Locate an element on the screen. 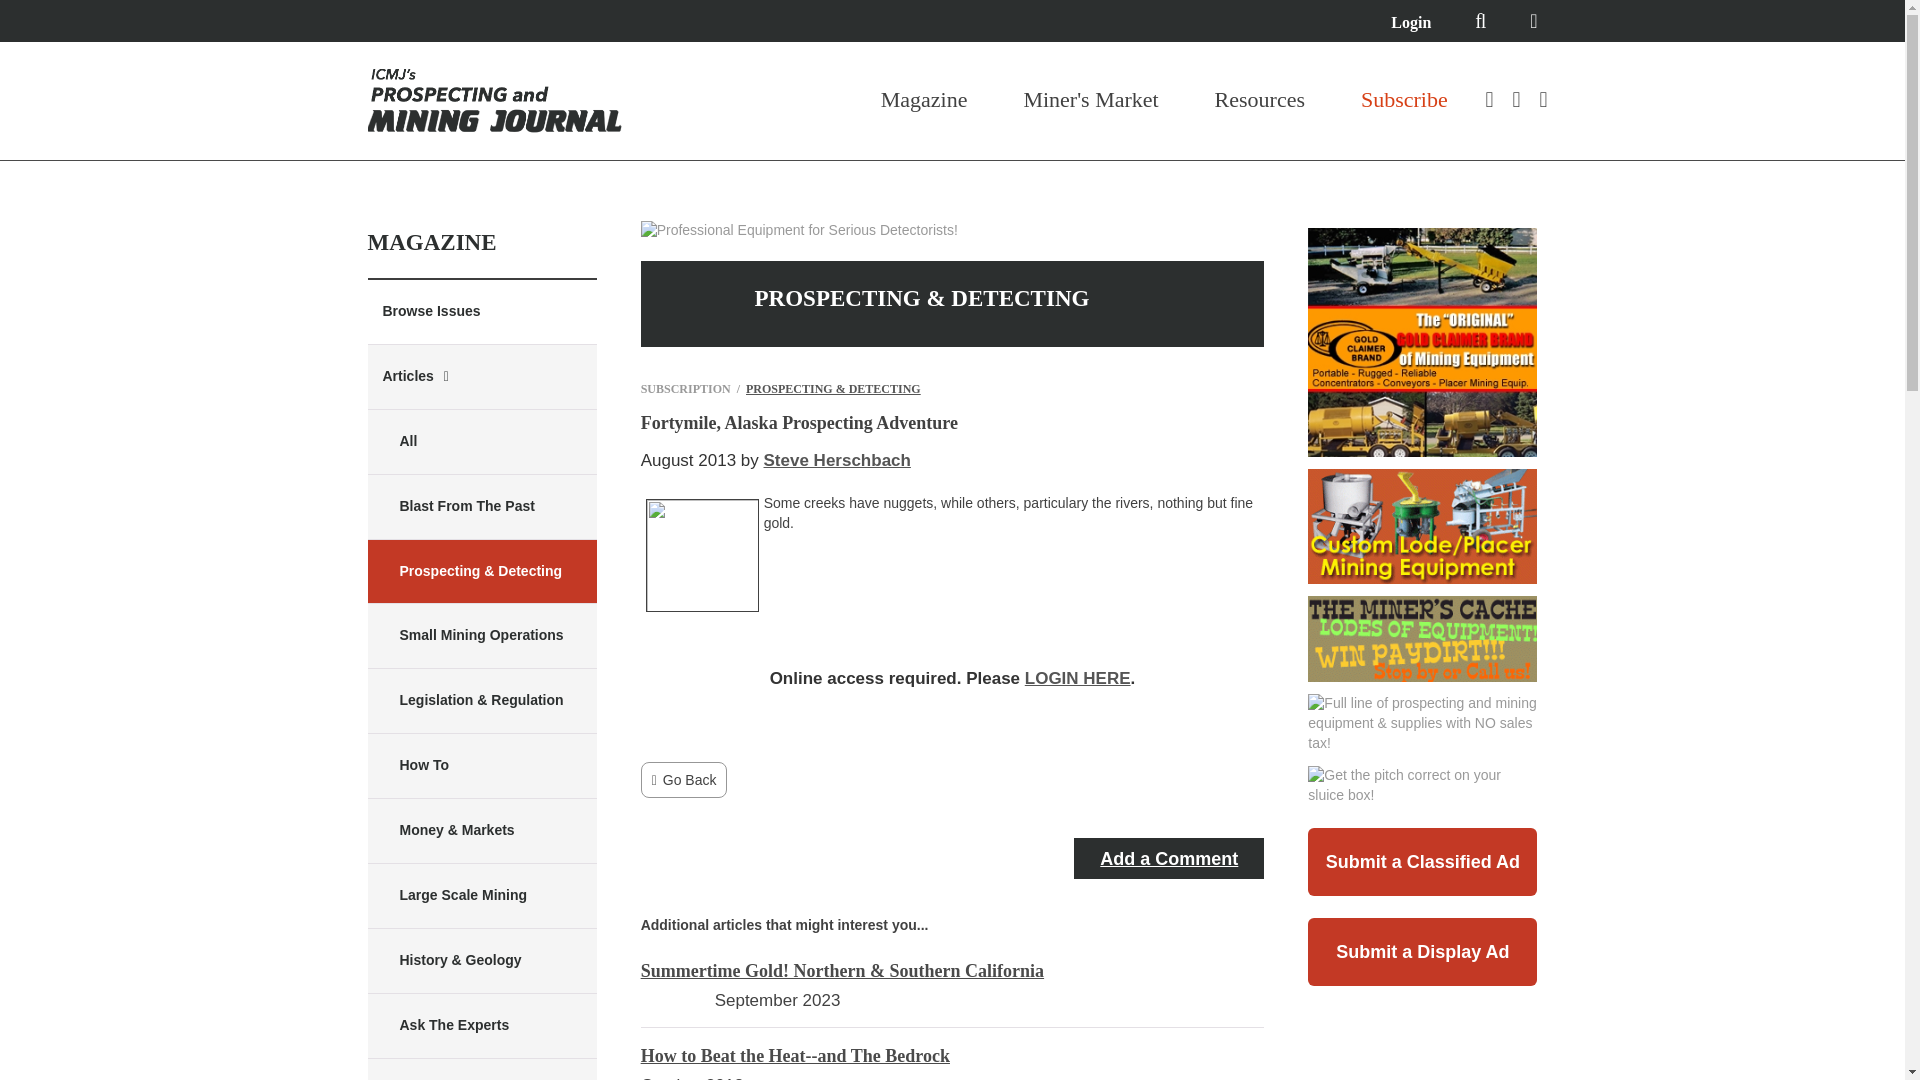 This screenshot has height=1080, width=1920. Home of the Original Gold Claimer is located at coordinates (1422, 342).